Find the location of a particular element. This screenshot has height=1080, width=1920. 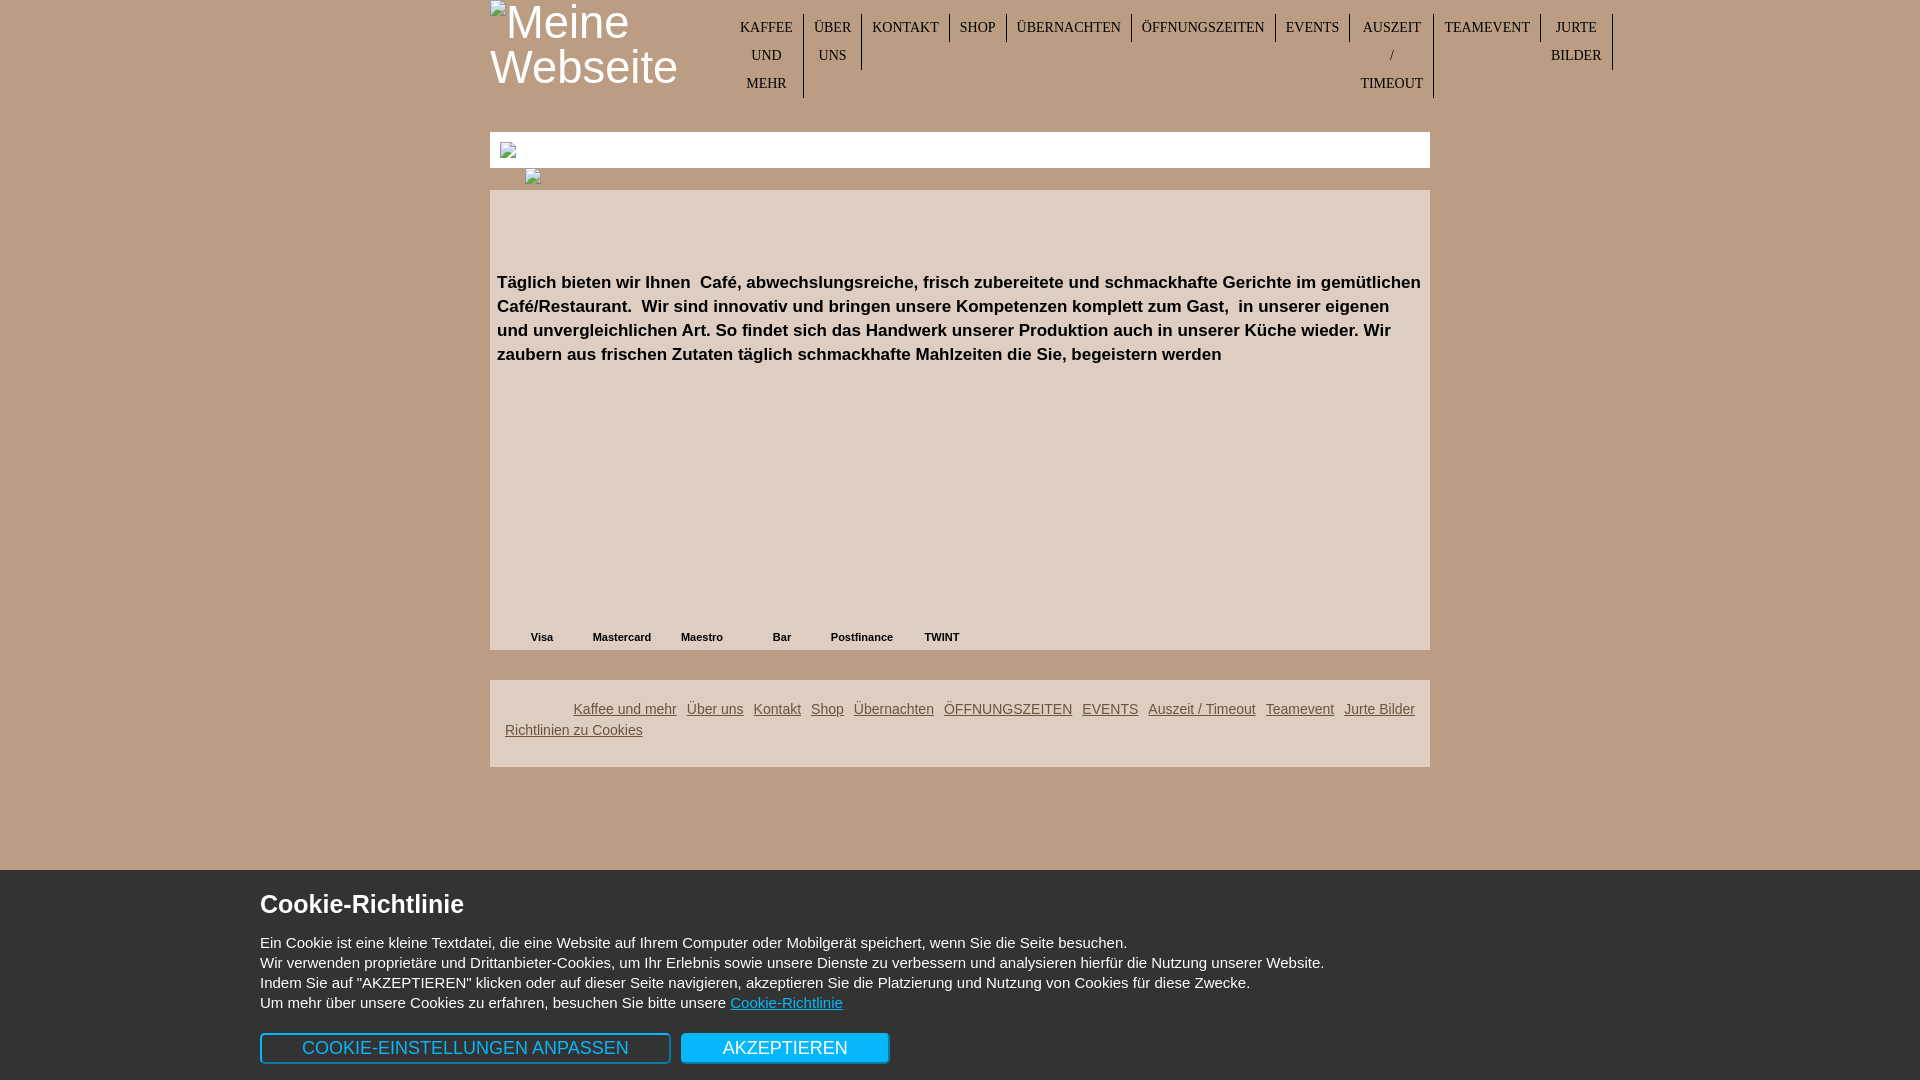

Richtlinien zu Cookies is located at coordinates (574, 730).